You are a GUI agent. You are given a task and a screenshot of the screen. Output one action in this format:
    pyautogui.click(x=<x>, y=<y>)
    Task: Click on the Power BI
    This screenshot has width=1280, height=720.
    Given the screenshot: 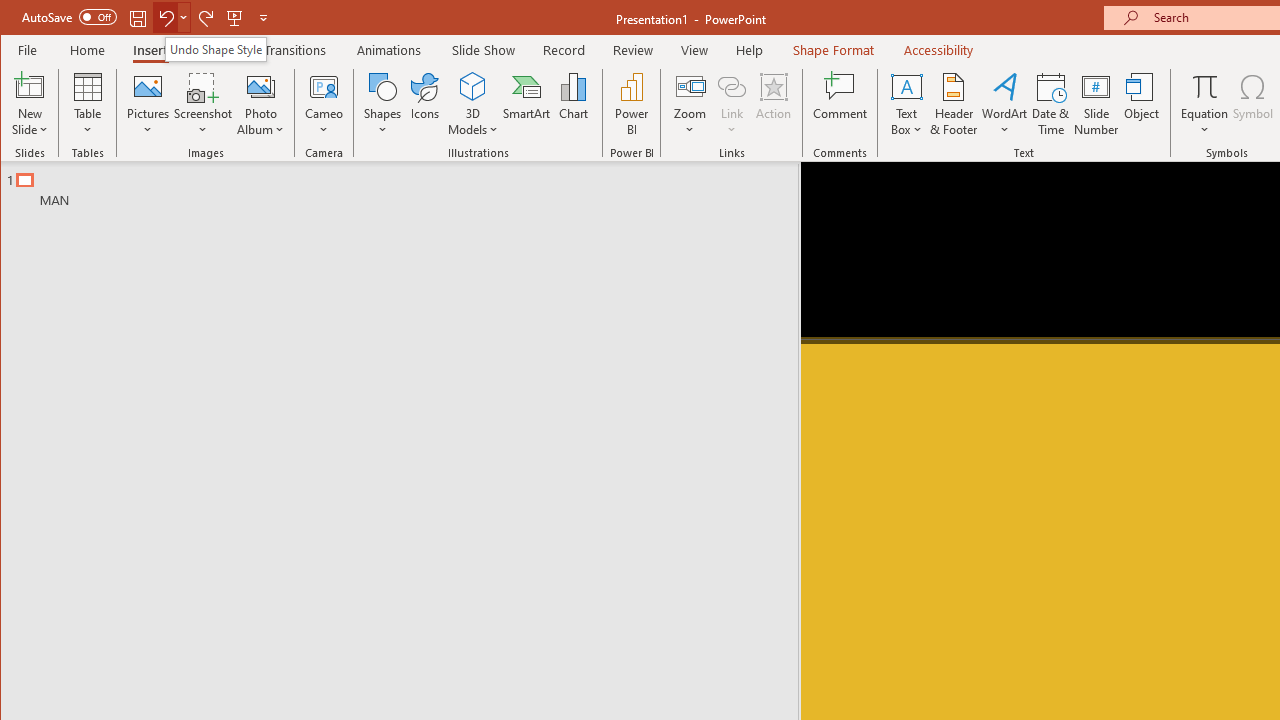 What is the action you would take?
    pyautogui.click(x=631, y=104)
    